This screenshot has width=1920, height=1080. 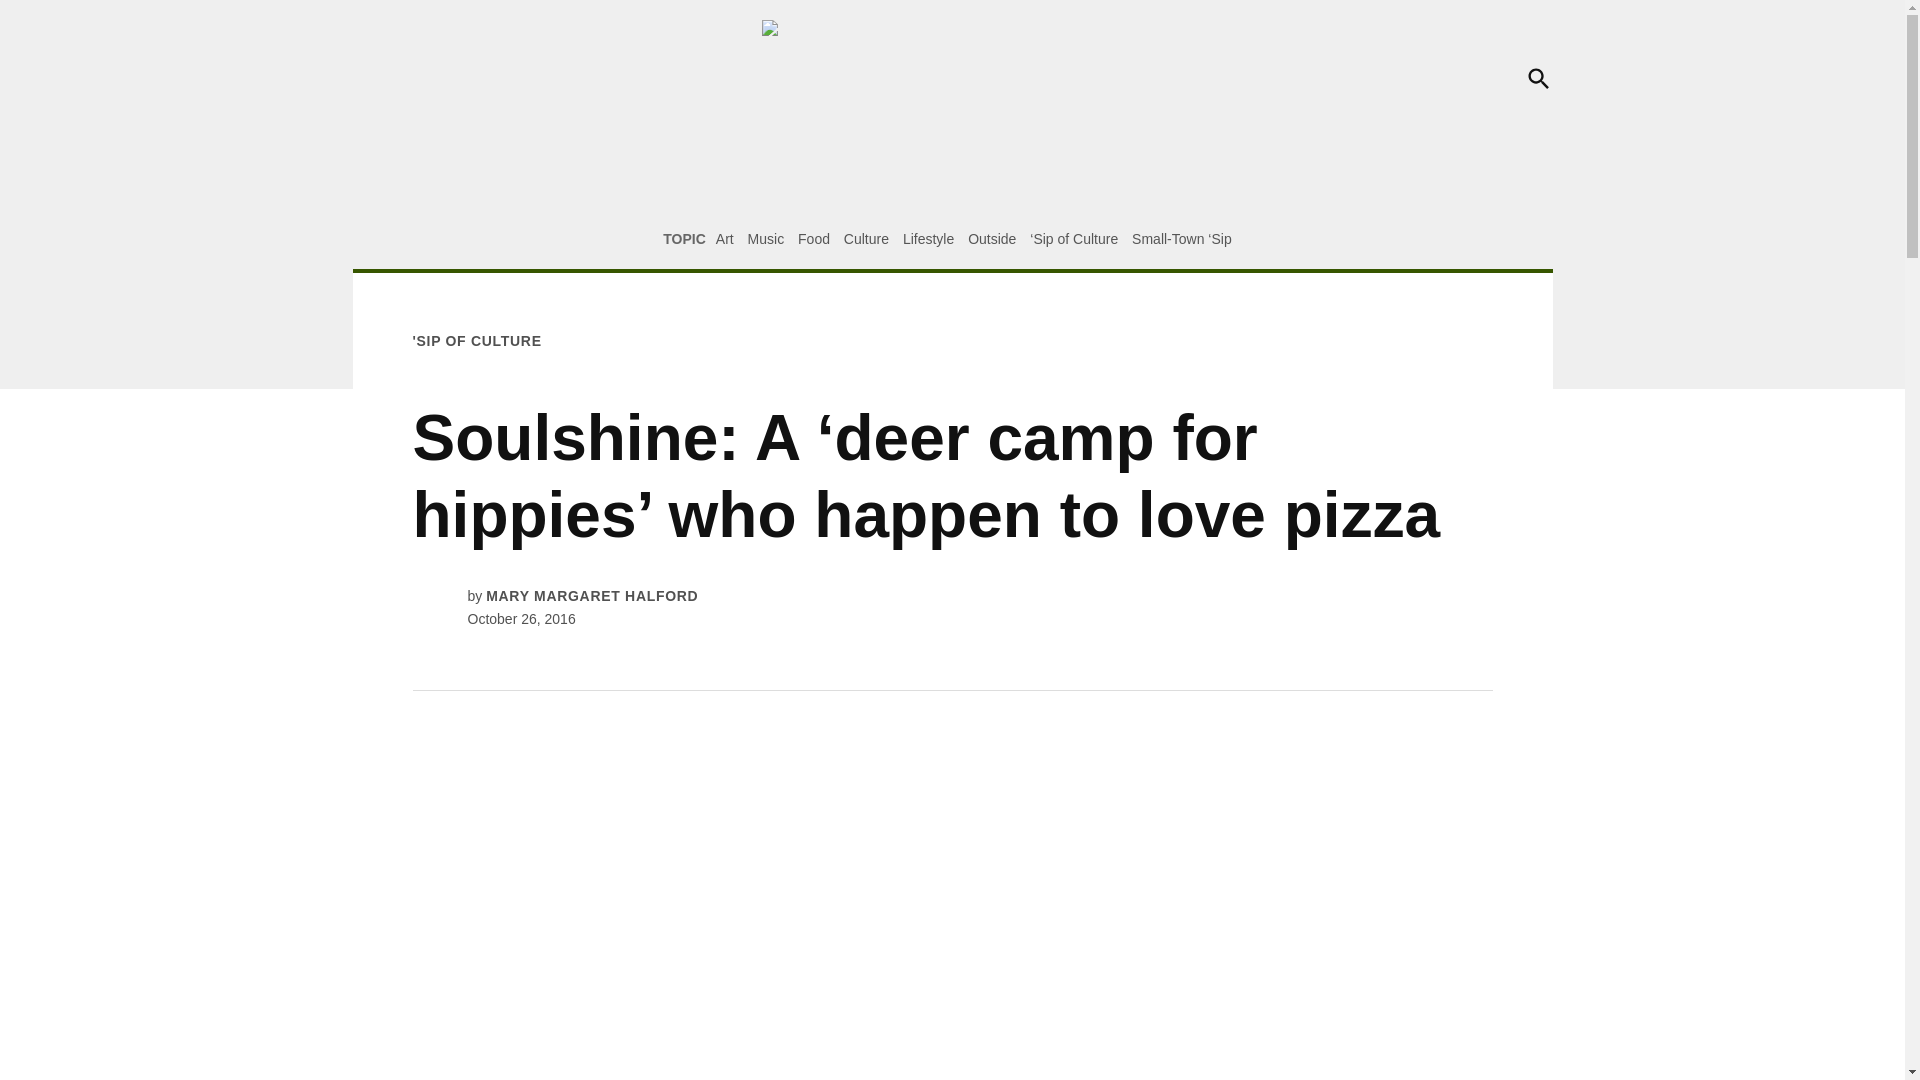 I want to click on Food, so click(x=814, y=239).